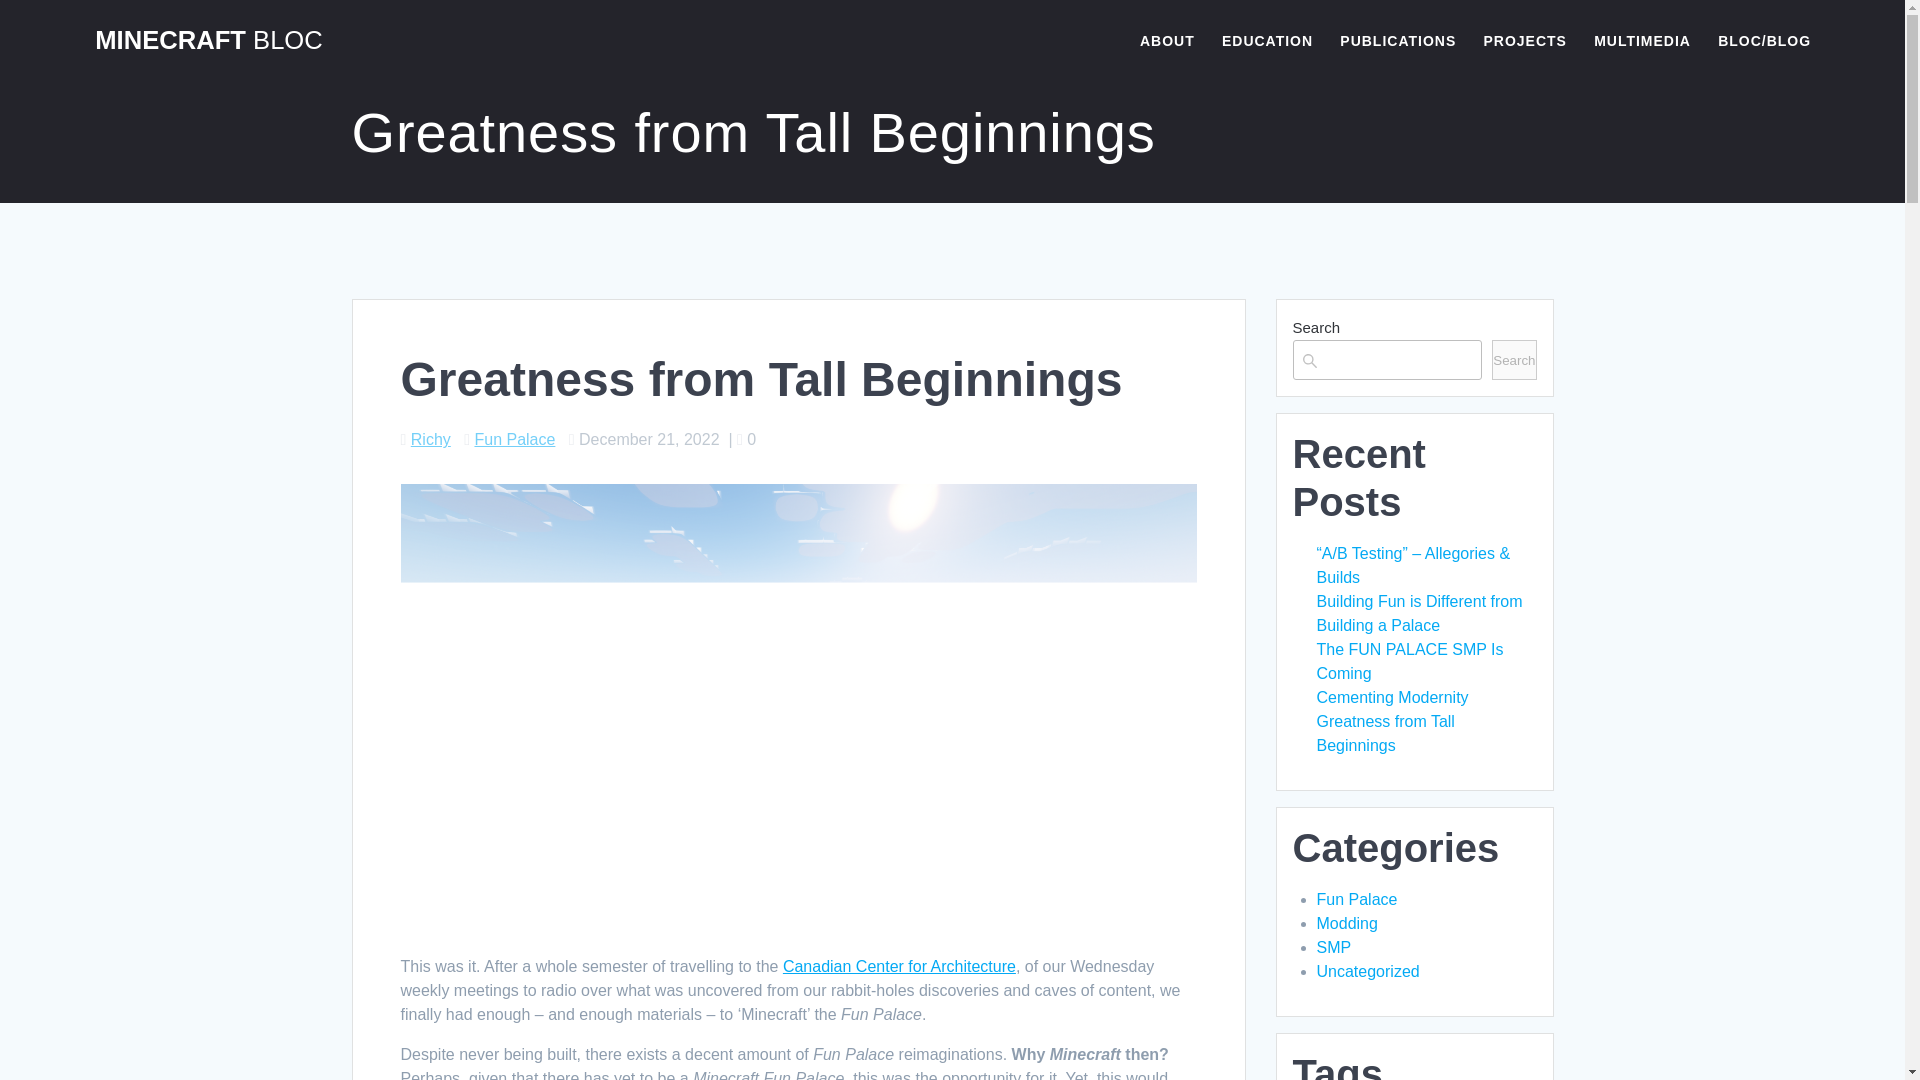 The width and height of the screenshot is (1920, 1080). Describe the element at coordinates (1167, 40) in the screenshot. I see `ABOUT` at that location.